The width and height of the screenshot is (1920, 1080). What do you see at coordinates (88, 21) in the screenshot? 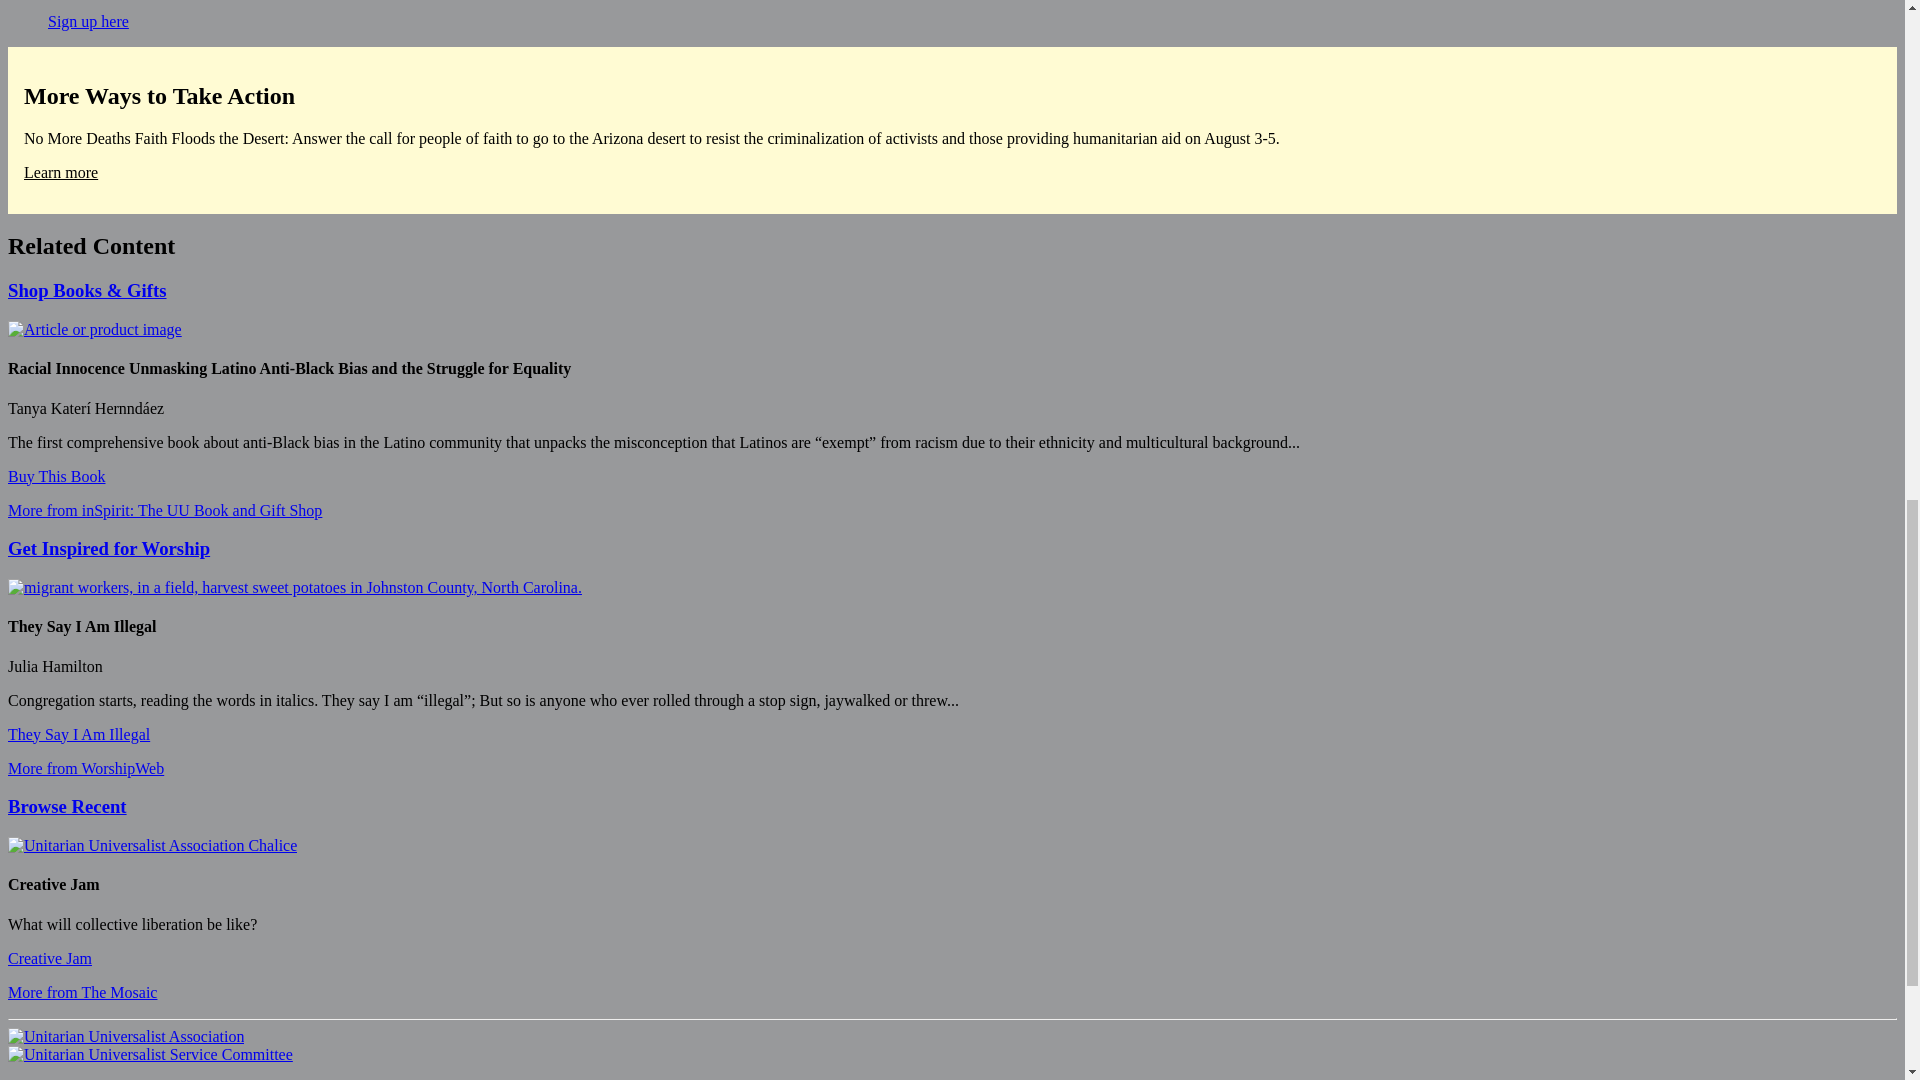
I see `Sign up here` at bounding box center [88, 21].